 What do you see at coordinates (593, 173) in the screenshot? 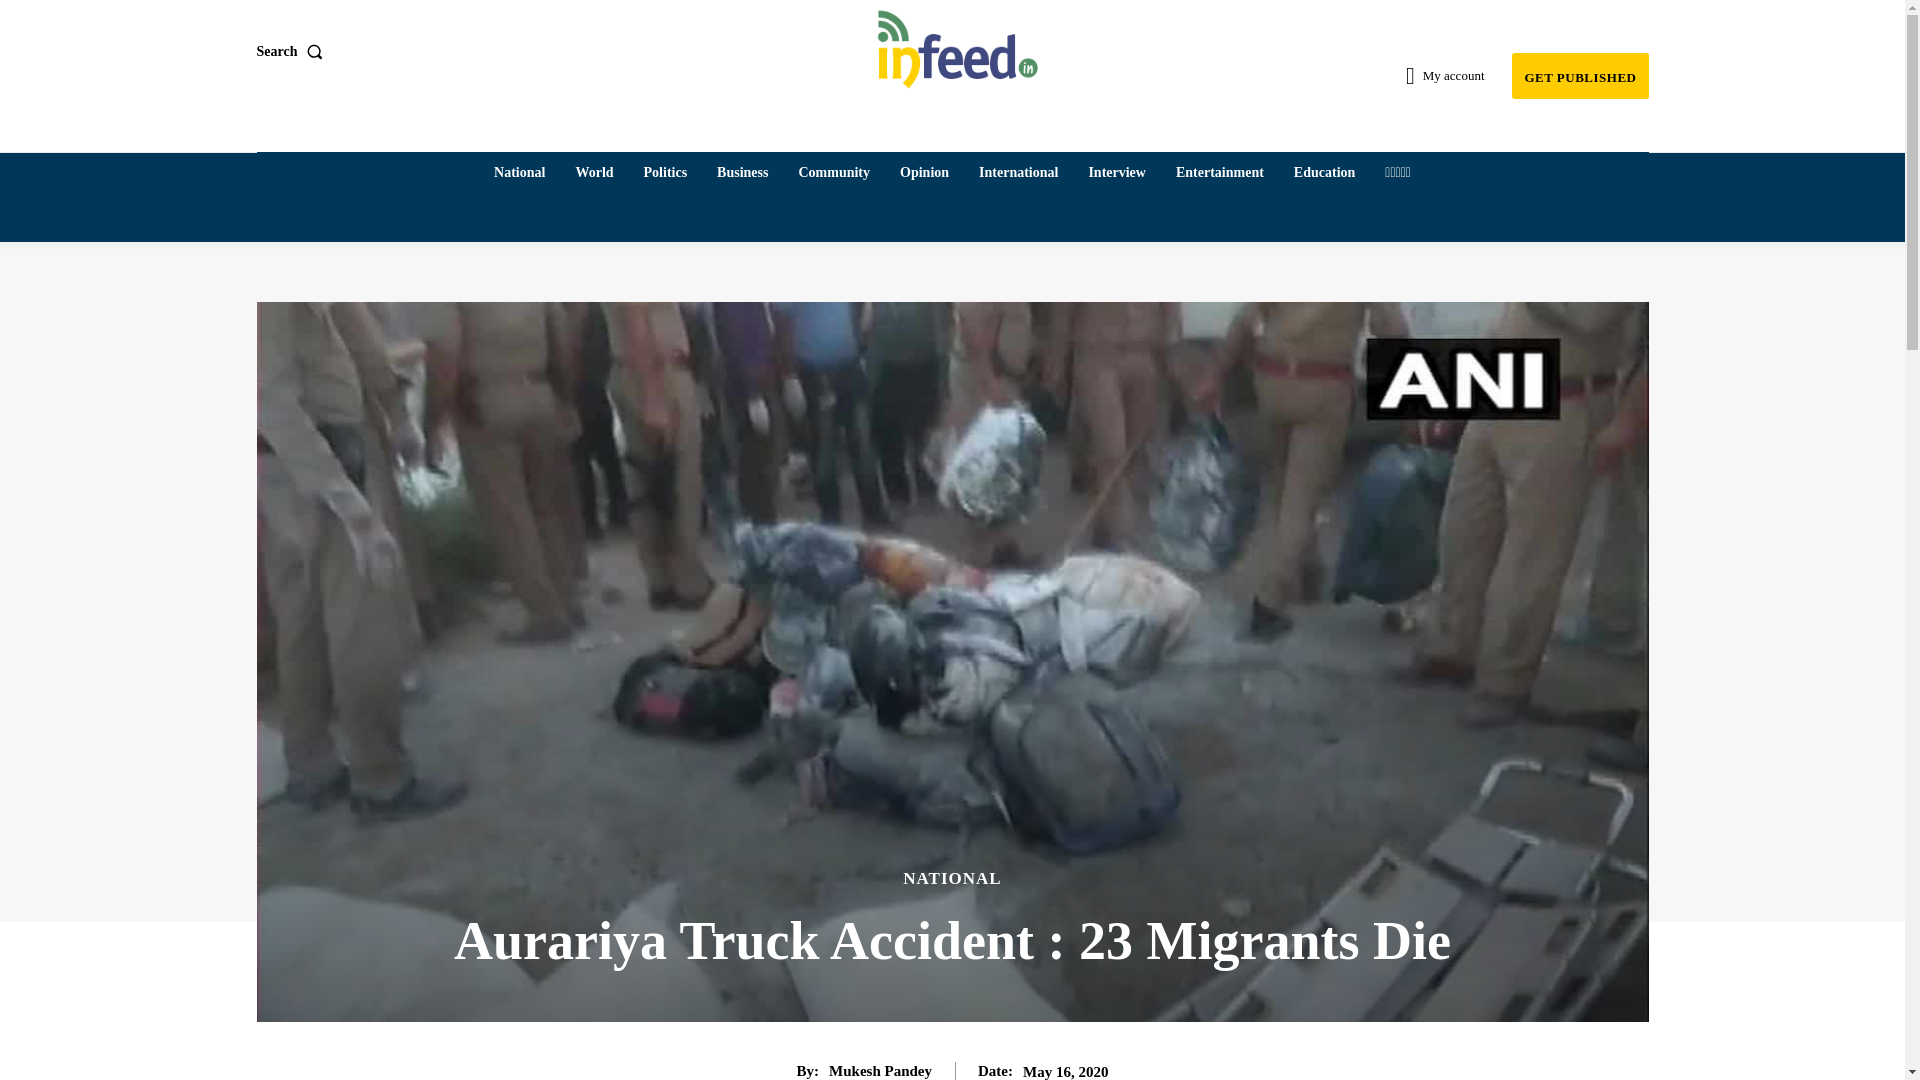
I see `World` at bounding box center [593, 173].